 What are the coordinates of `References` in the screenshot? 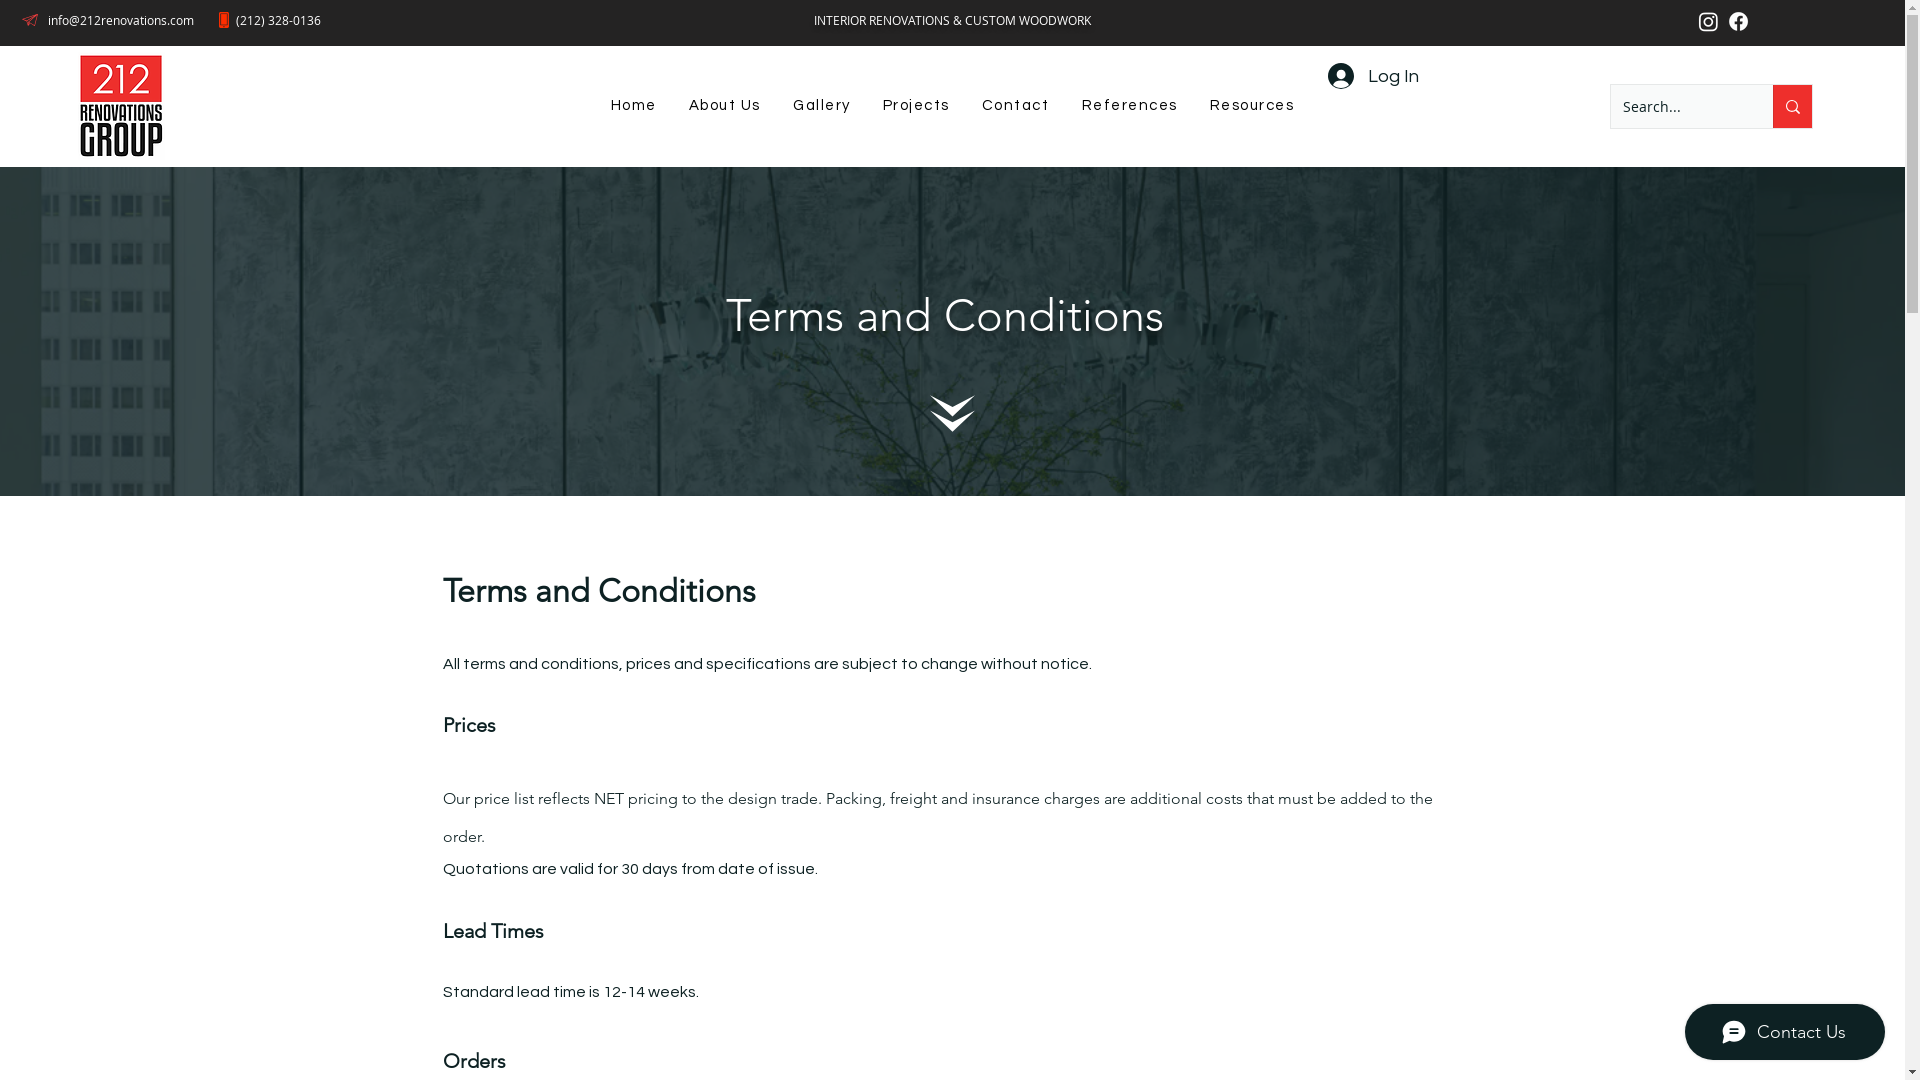 It's located at (1130, 106).